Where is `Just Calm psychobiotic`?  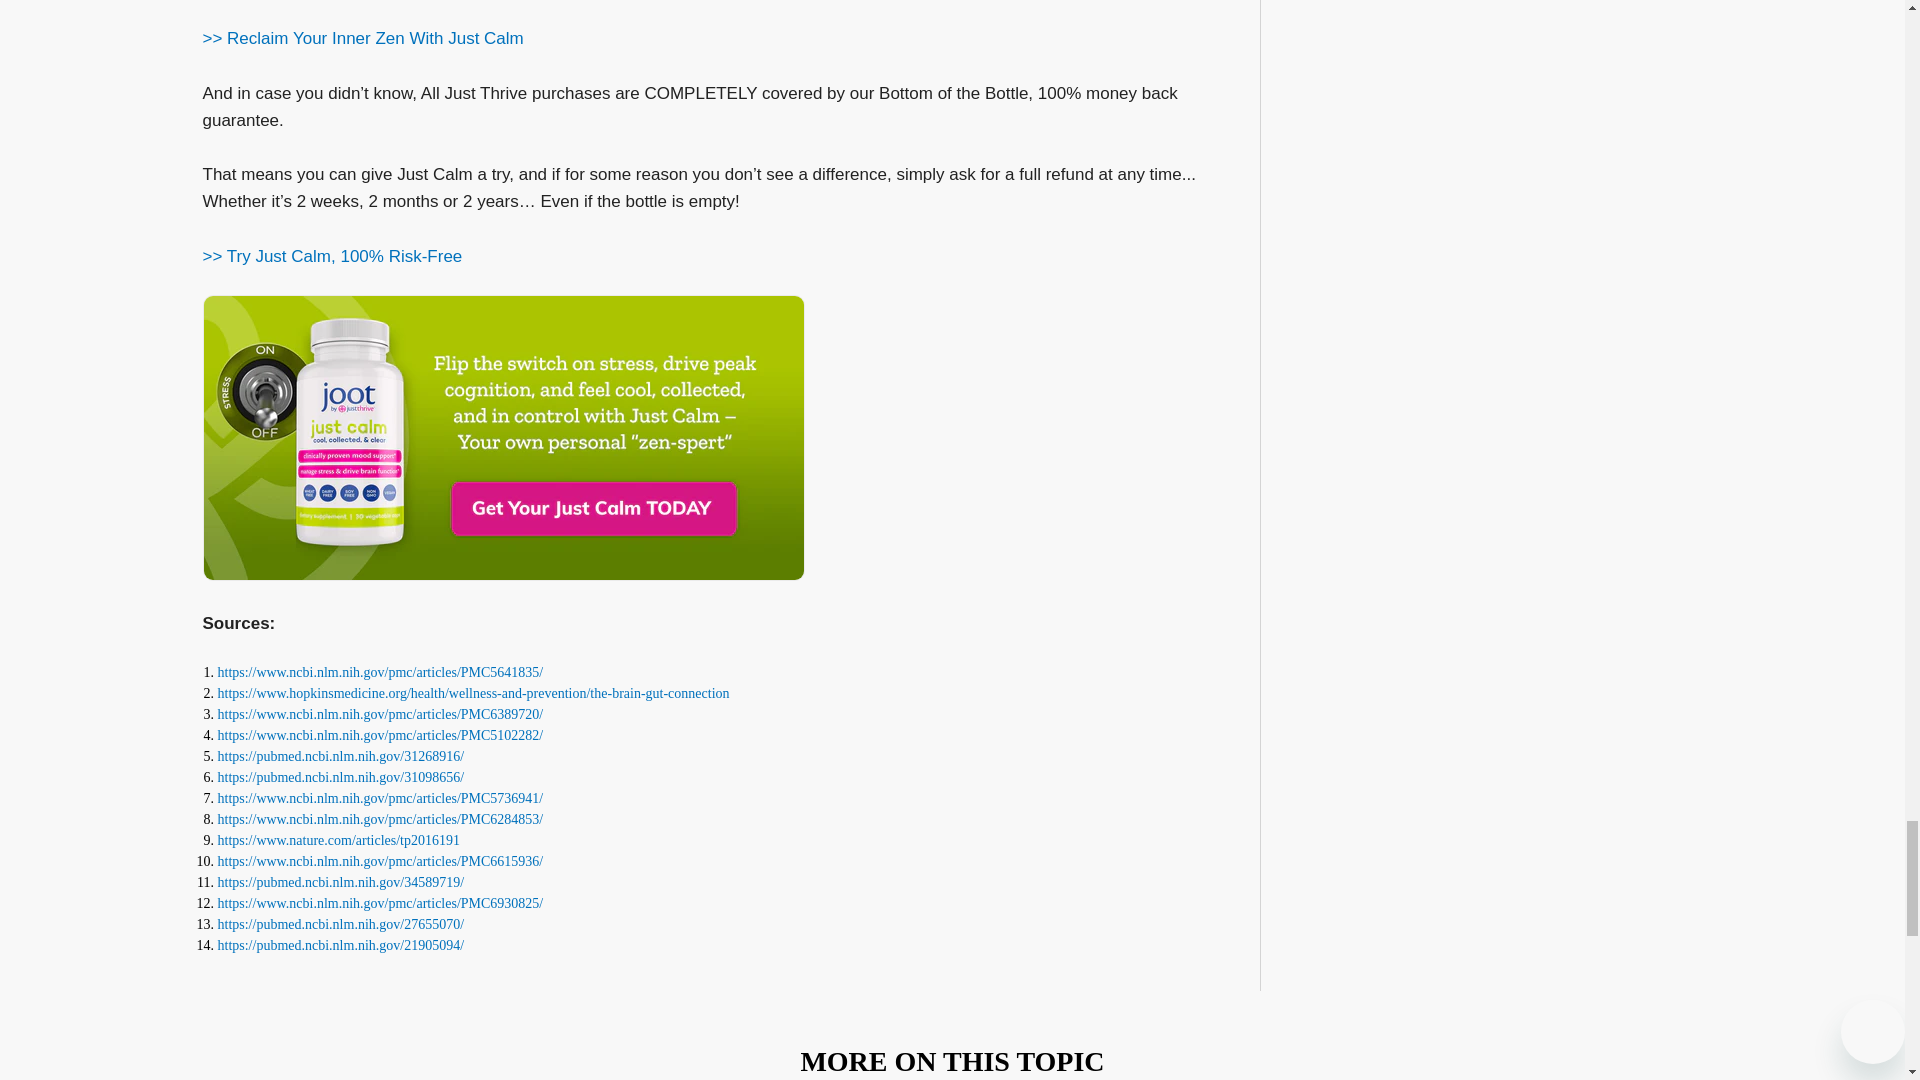 Just Calm psychobiotic is located at coordinates (362, 38).